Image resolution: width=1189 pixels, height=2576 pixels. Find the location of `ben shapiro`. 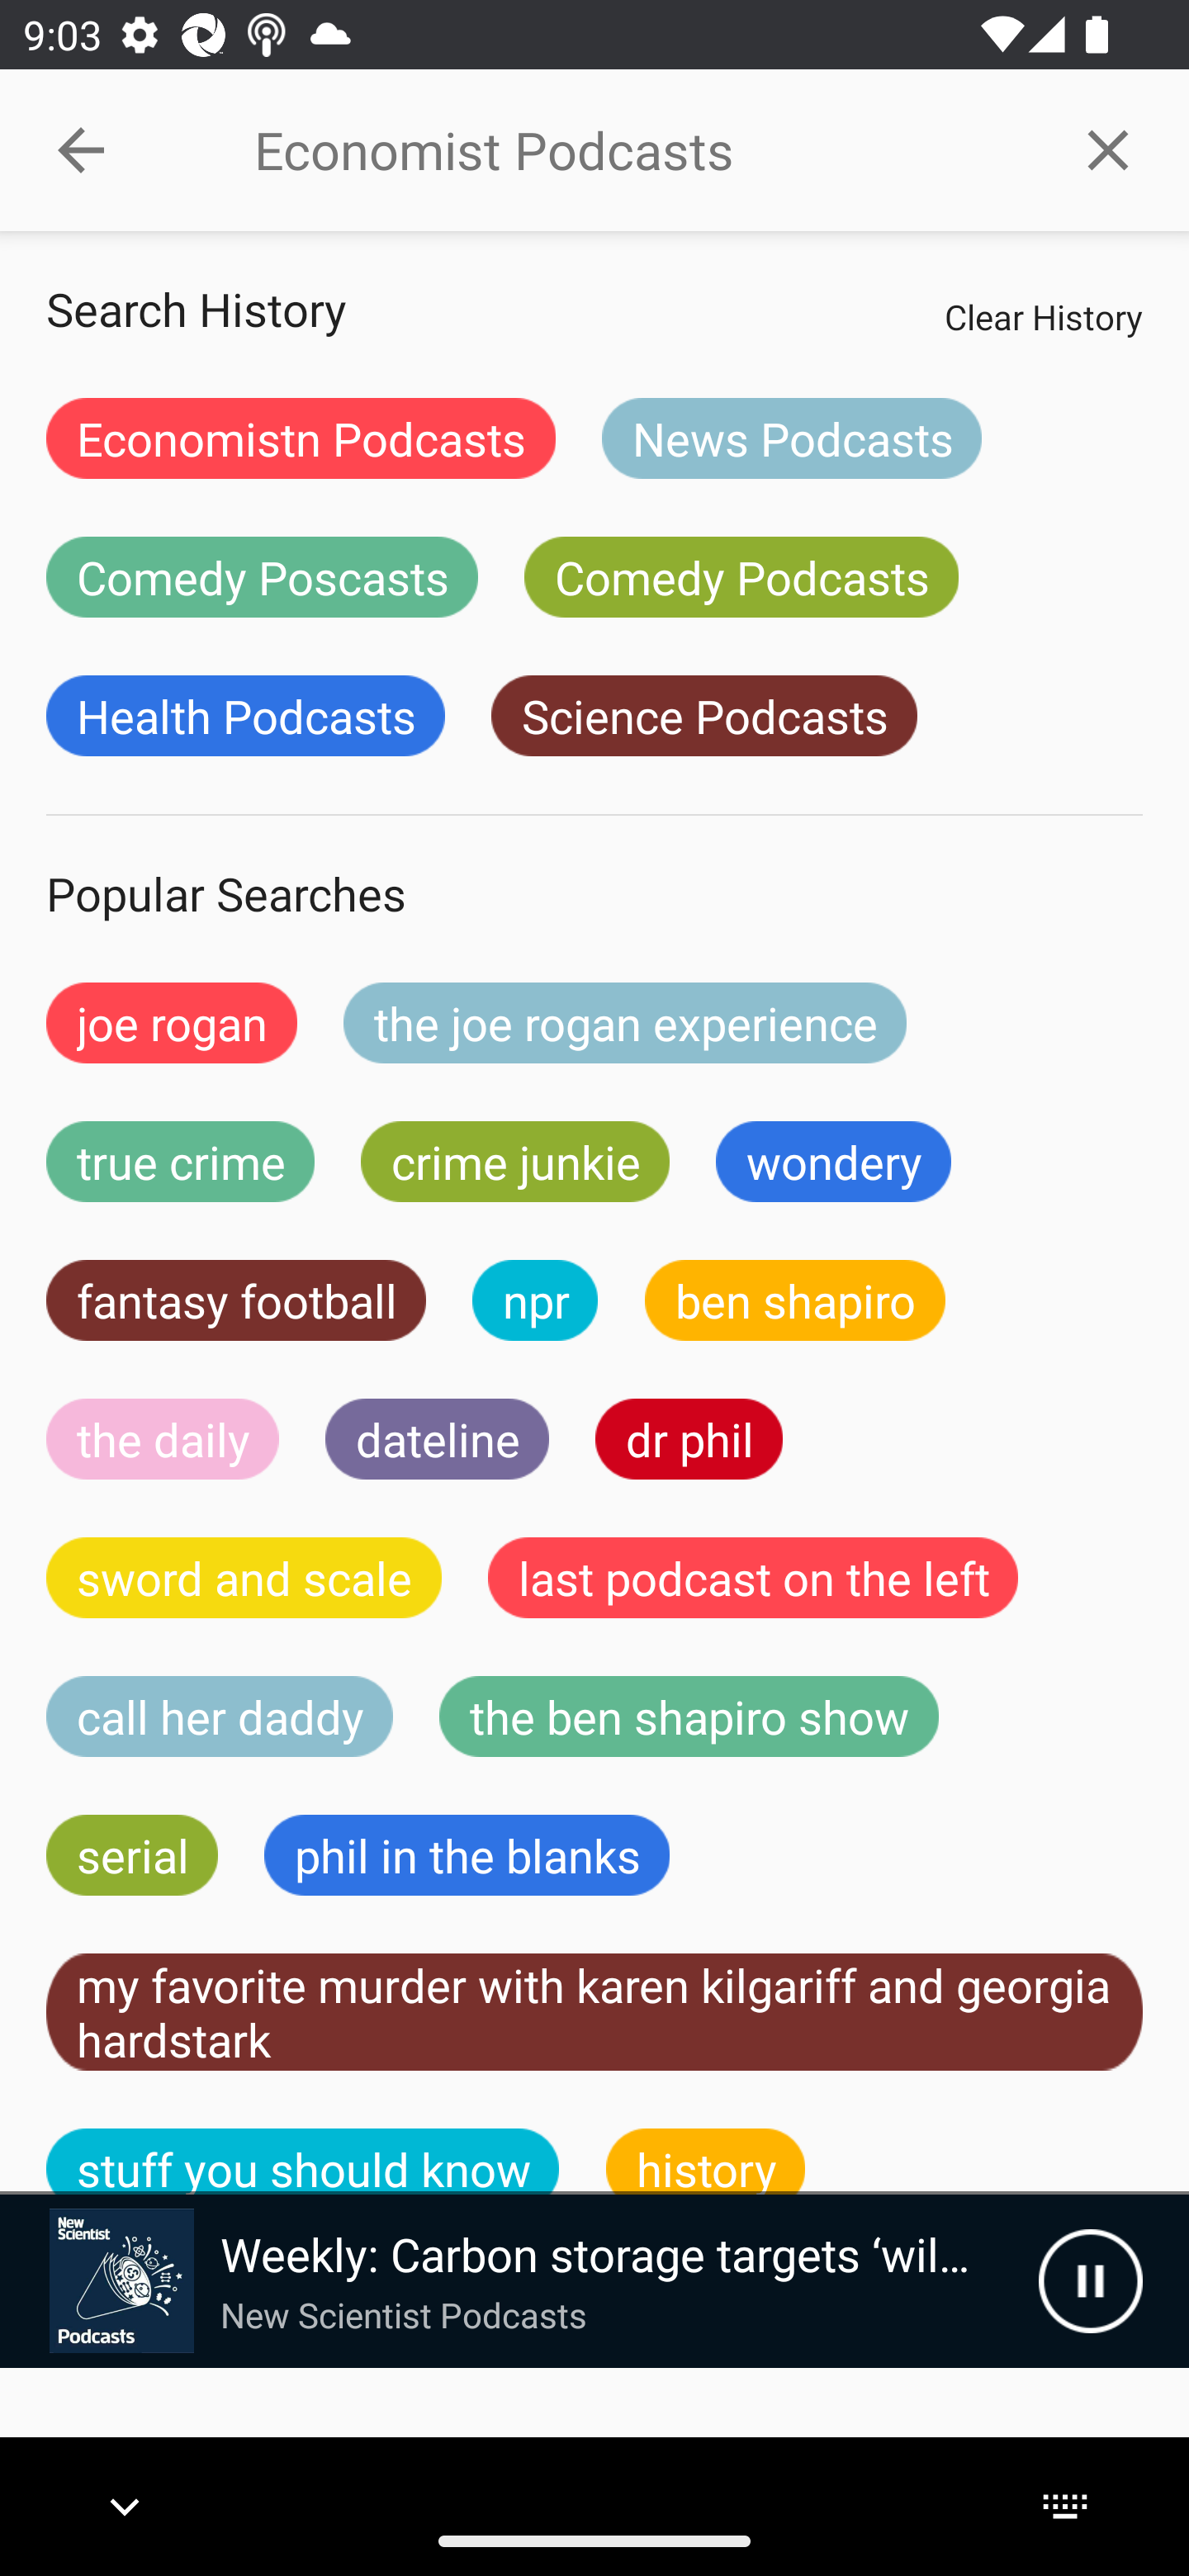

ben shapiro is located at coordinates (794, 1300).